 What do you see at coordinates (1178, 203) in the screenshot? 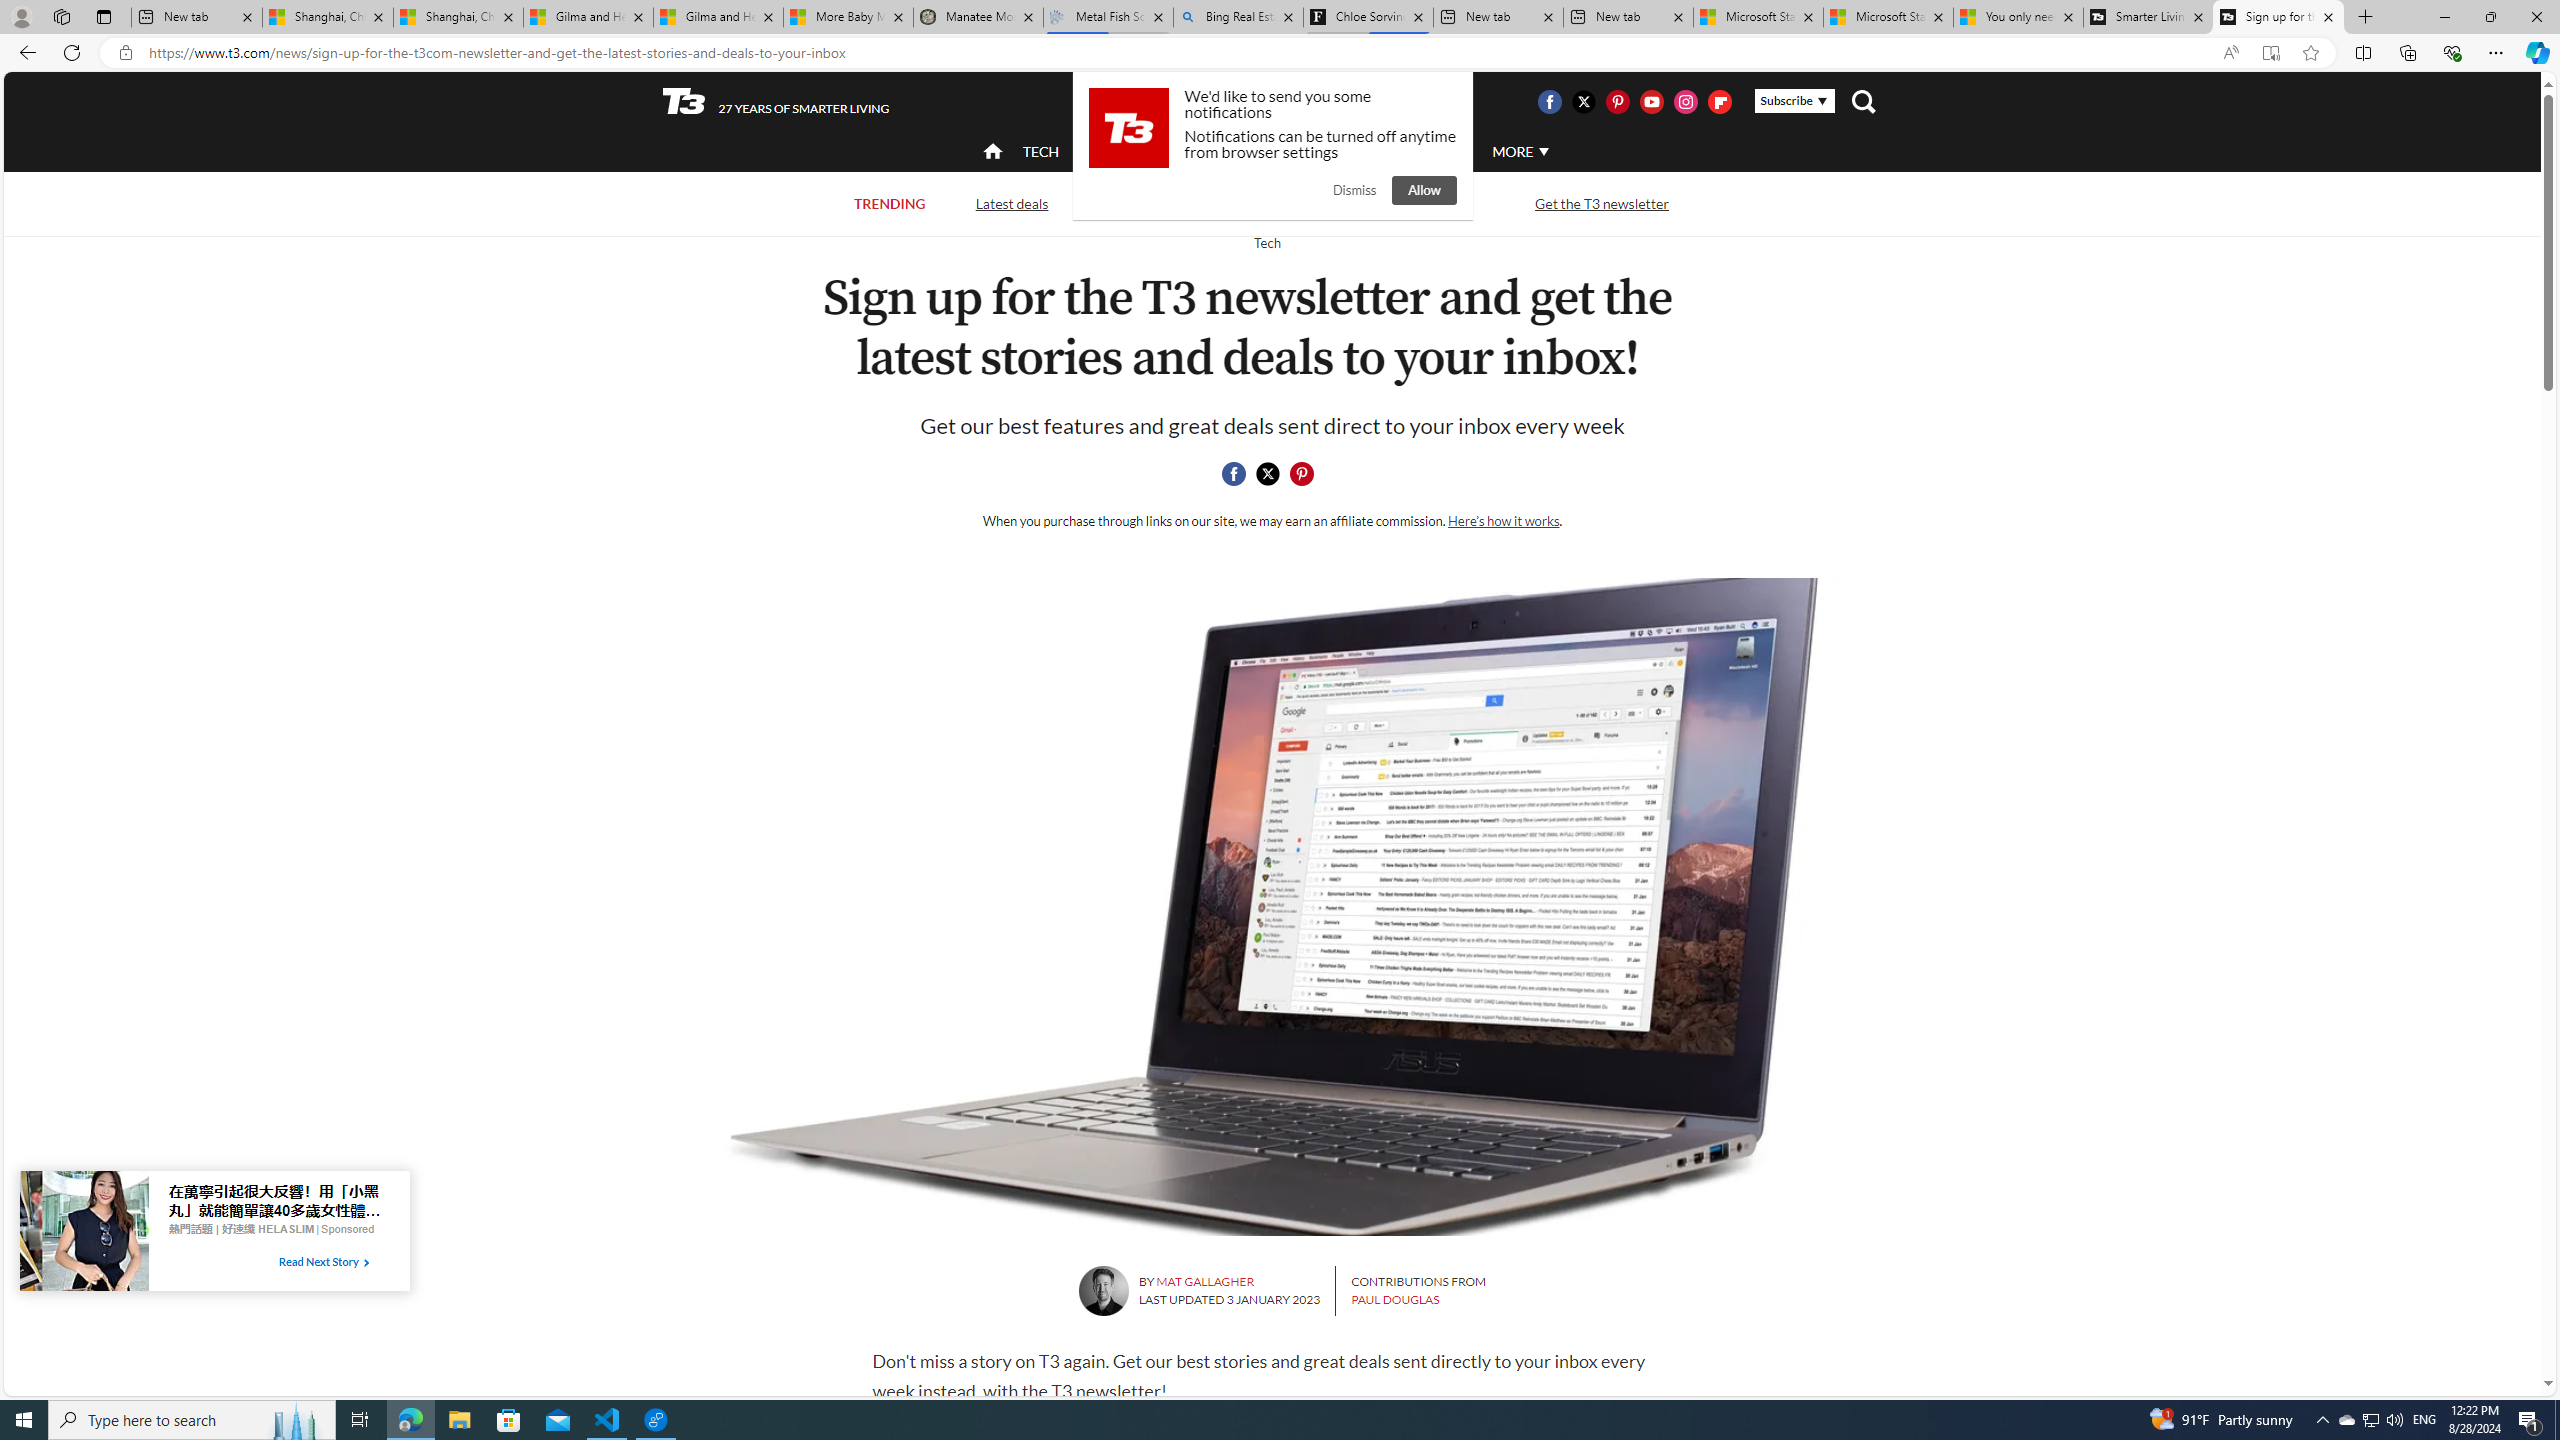
I see `Back to Class 2024` at bounding box center [1178, 203].